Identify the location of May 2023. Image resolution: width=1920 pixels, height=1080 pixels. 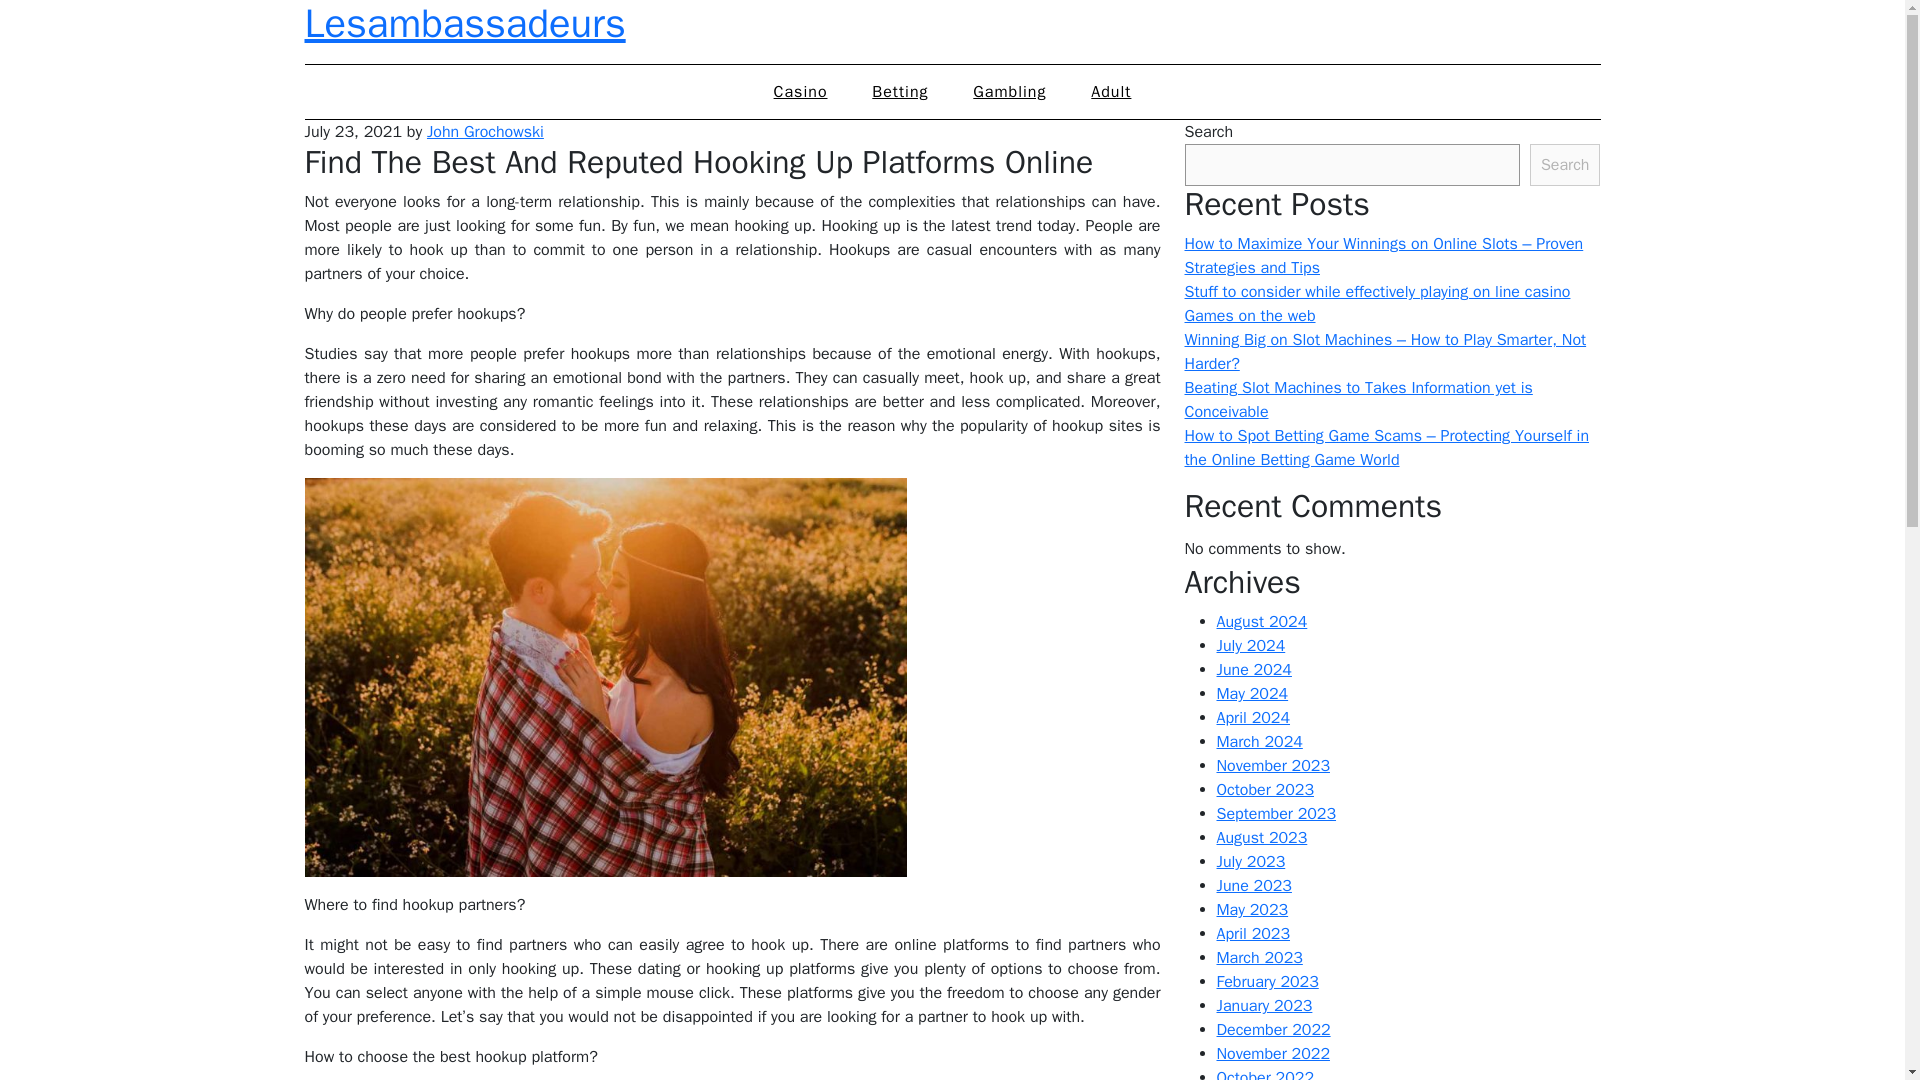
(1252, 910).